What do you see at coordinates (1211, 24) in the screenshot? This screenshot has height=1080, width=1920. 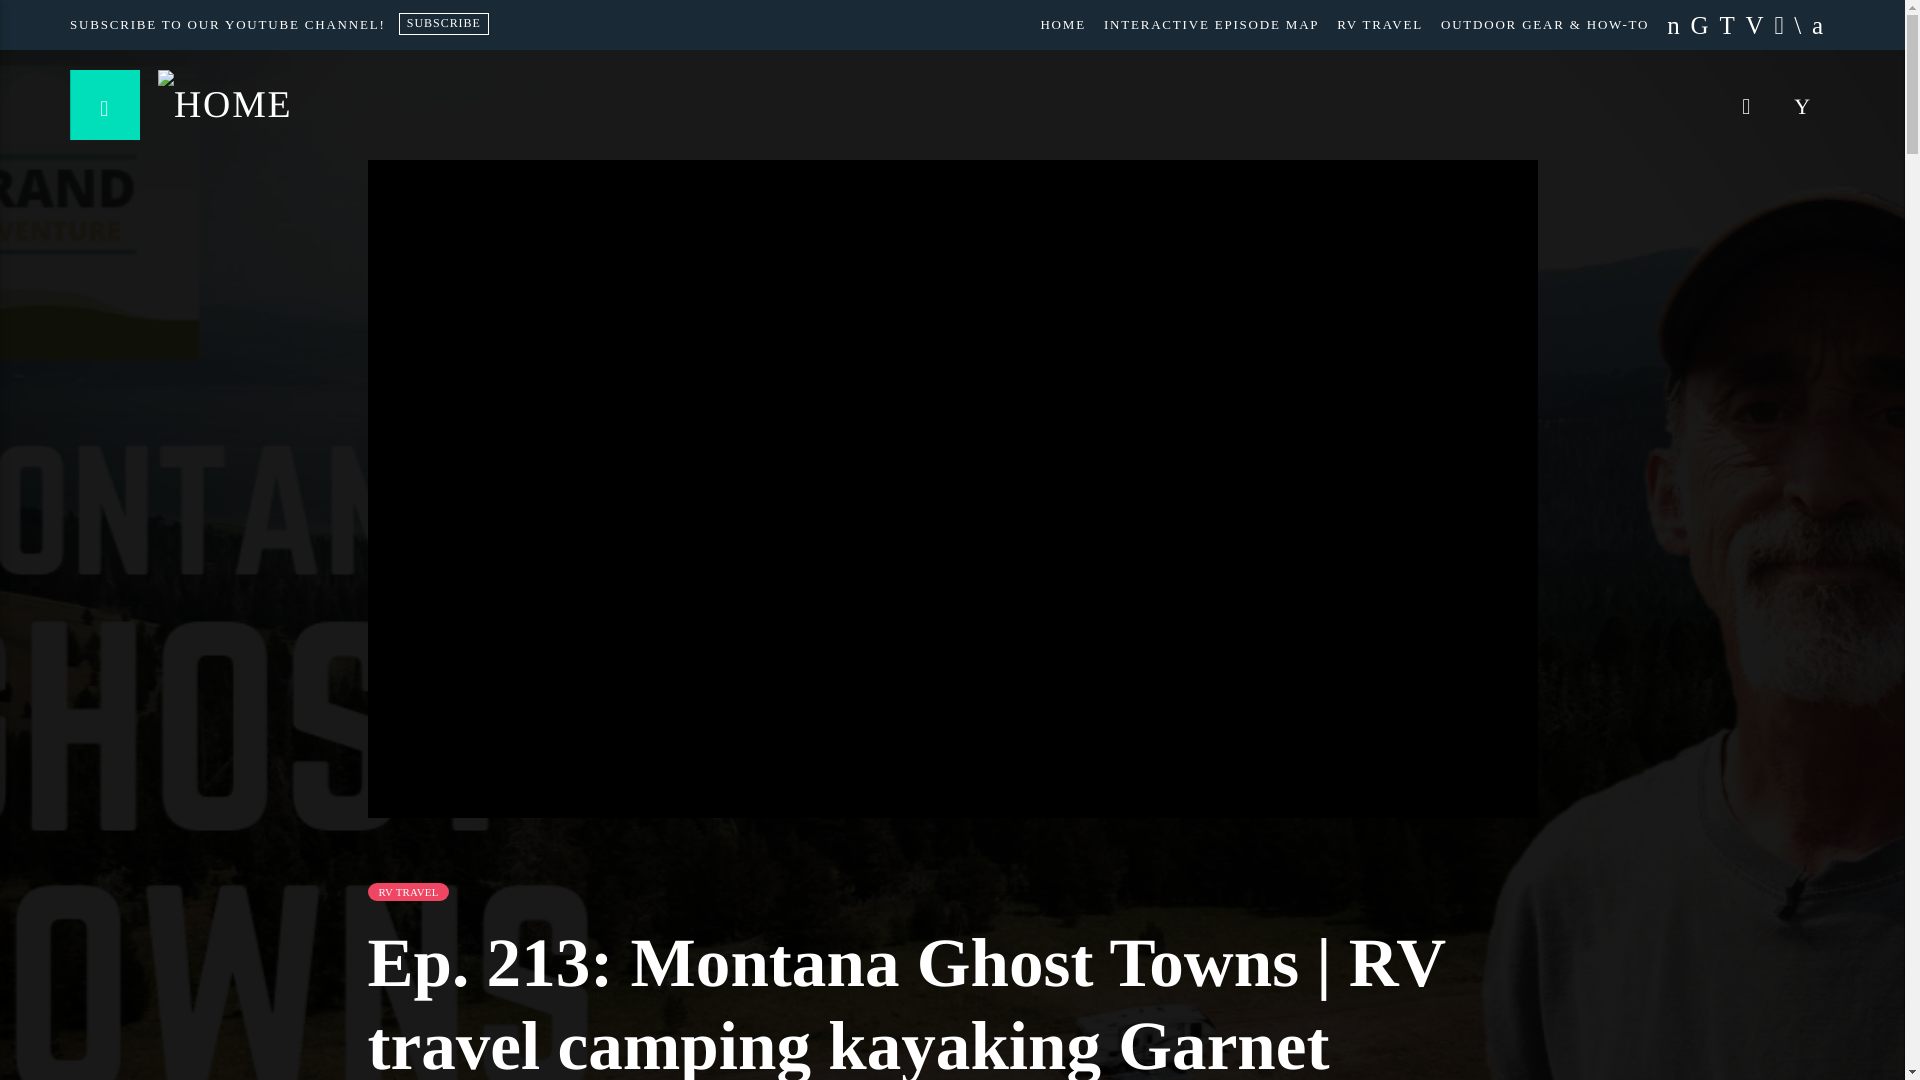 I see `INTERACTIVE EPISODE MAP` at bounding box center [1211, 24].